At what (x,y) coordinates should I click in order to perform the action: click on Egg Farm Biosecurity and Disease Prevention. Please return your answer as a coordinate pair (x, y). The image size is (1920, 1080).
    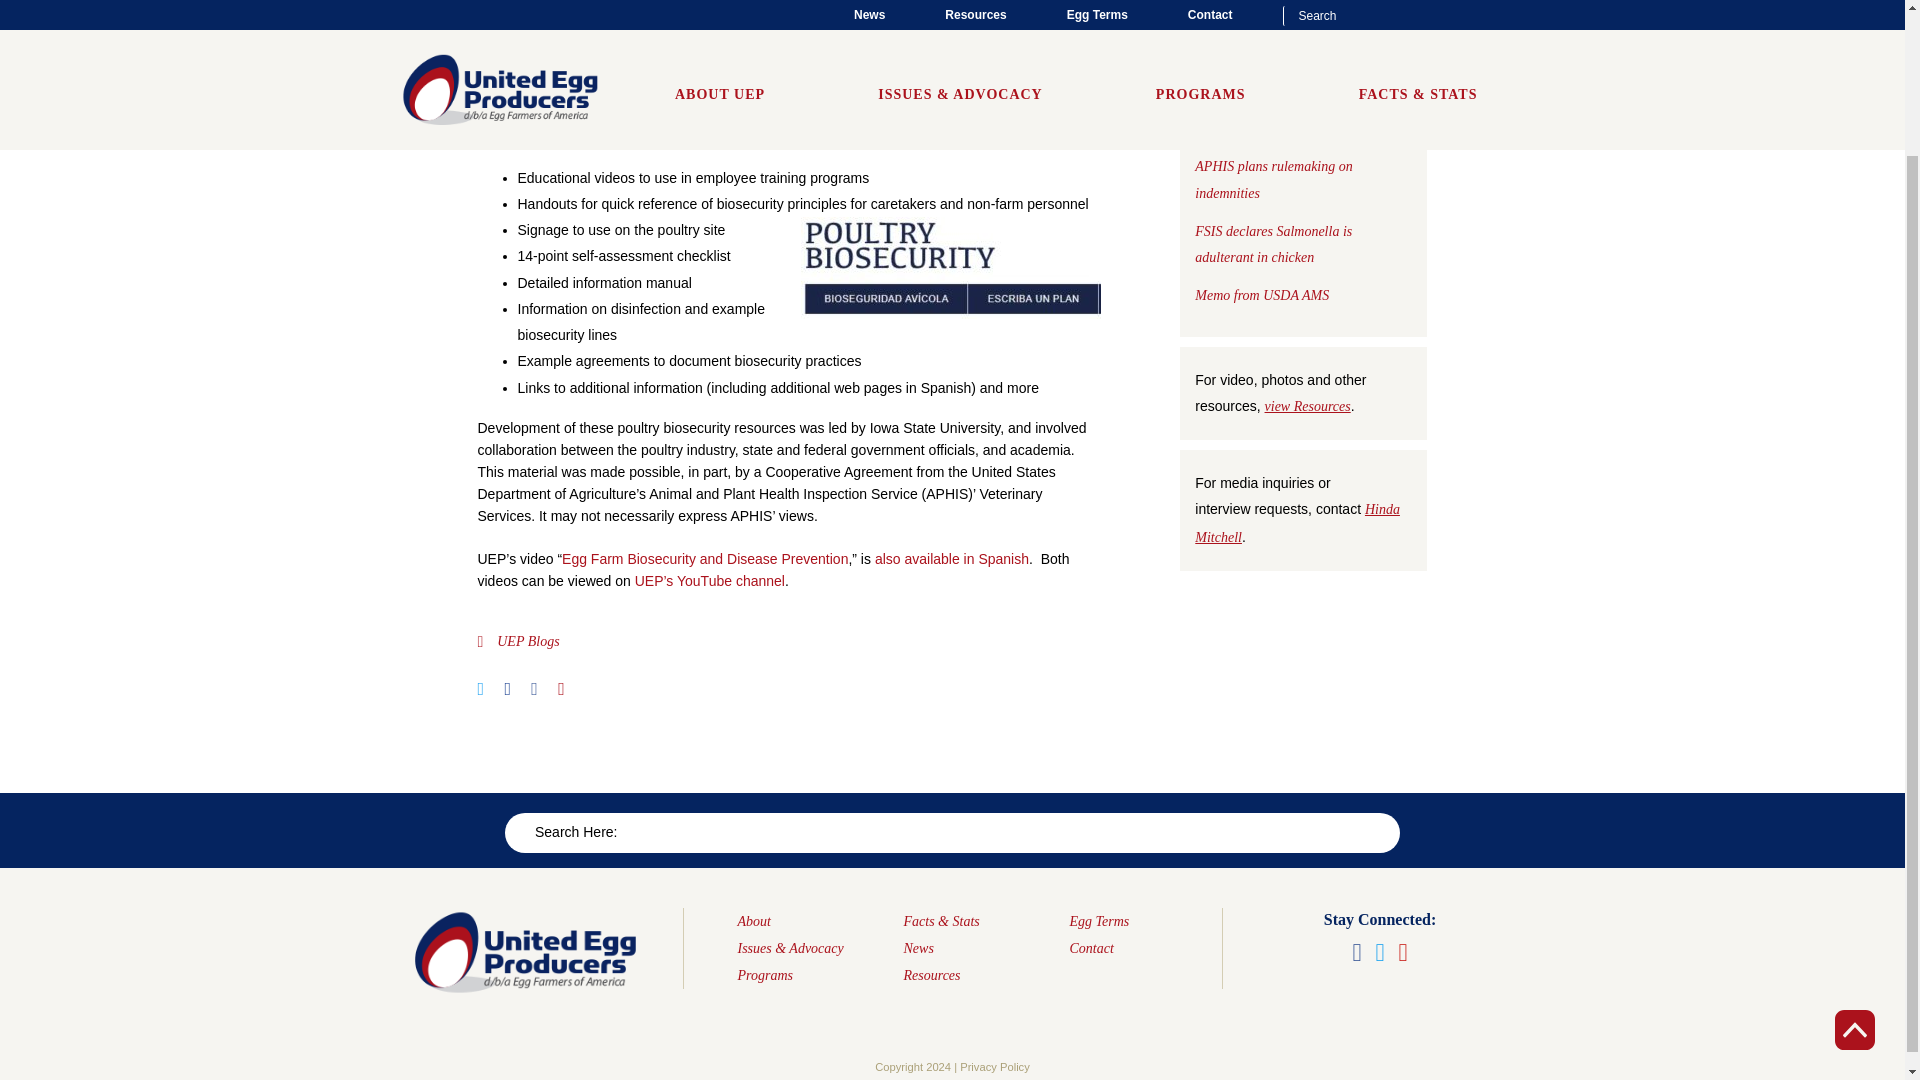
    Looking at the image, I should click on (705, 558).